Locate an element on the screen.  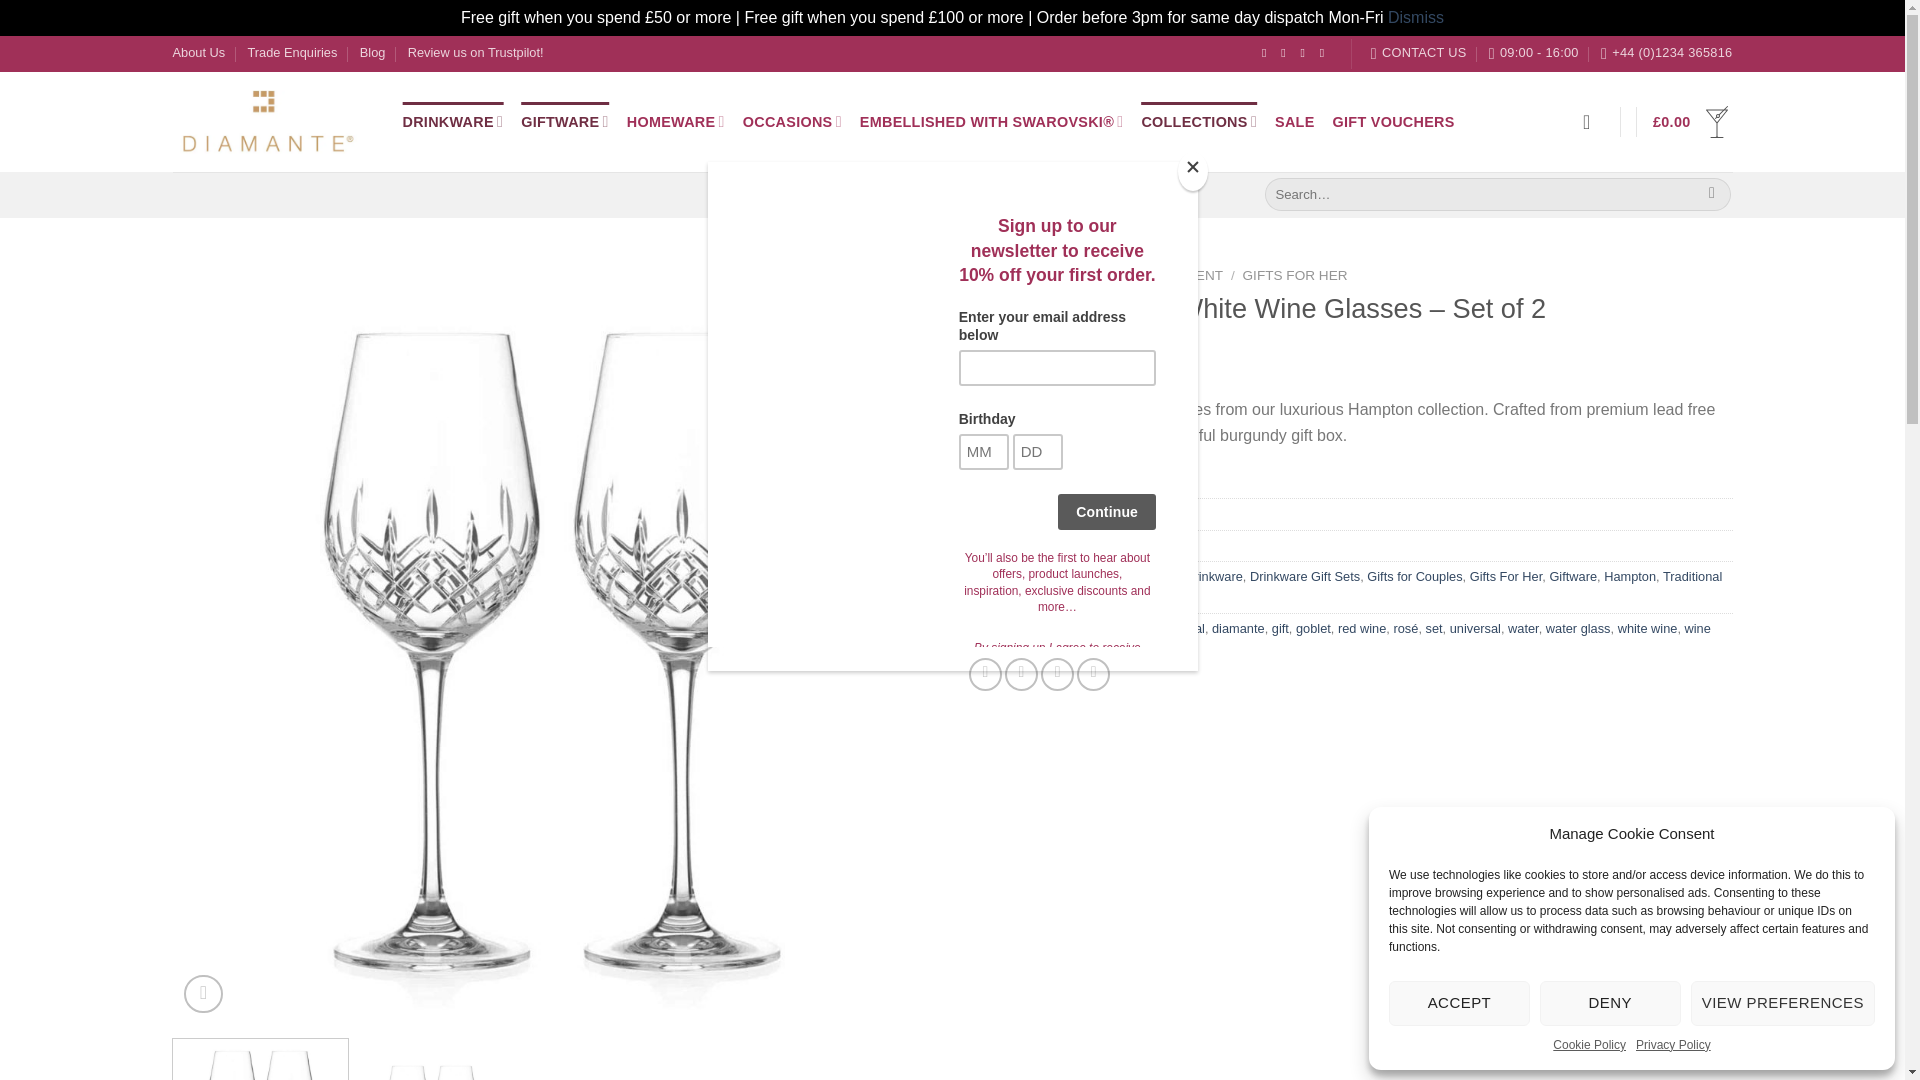
CONTACT US is located at coordinates (1418, 52).